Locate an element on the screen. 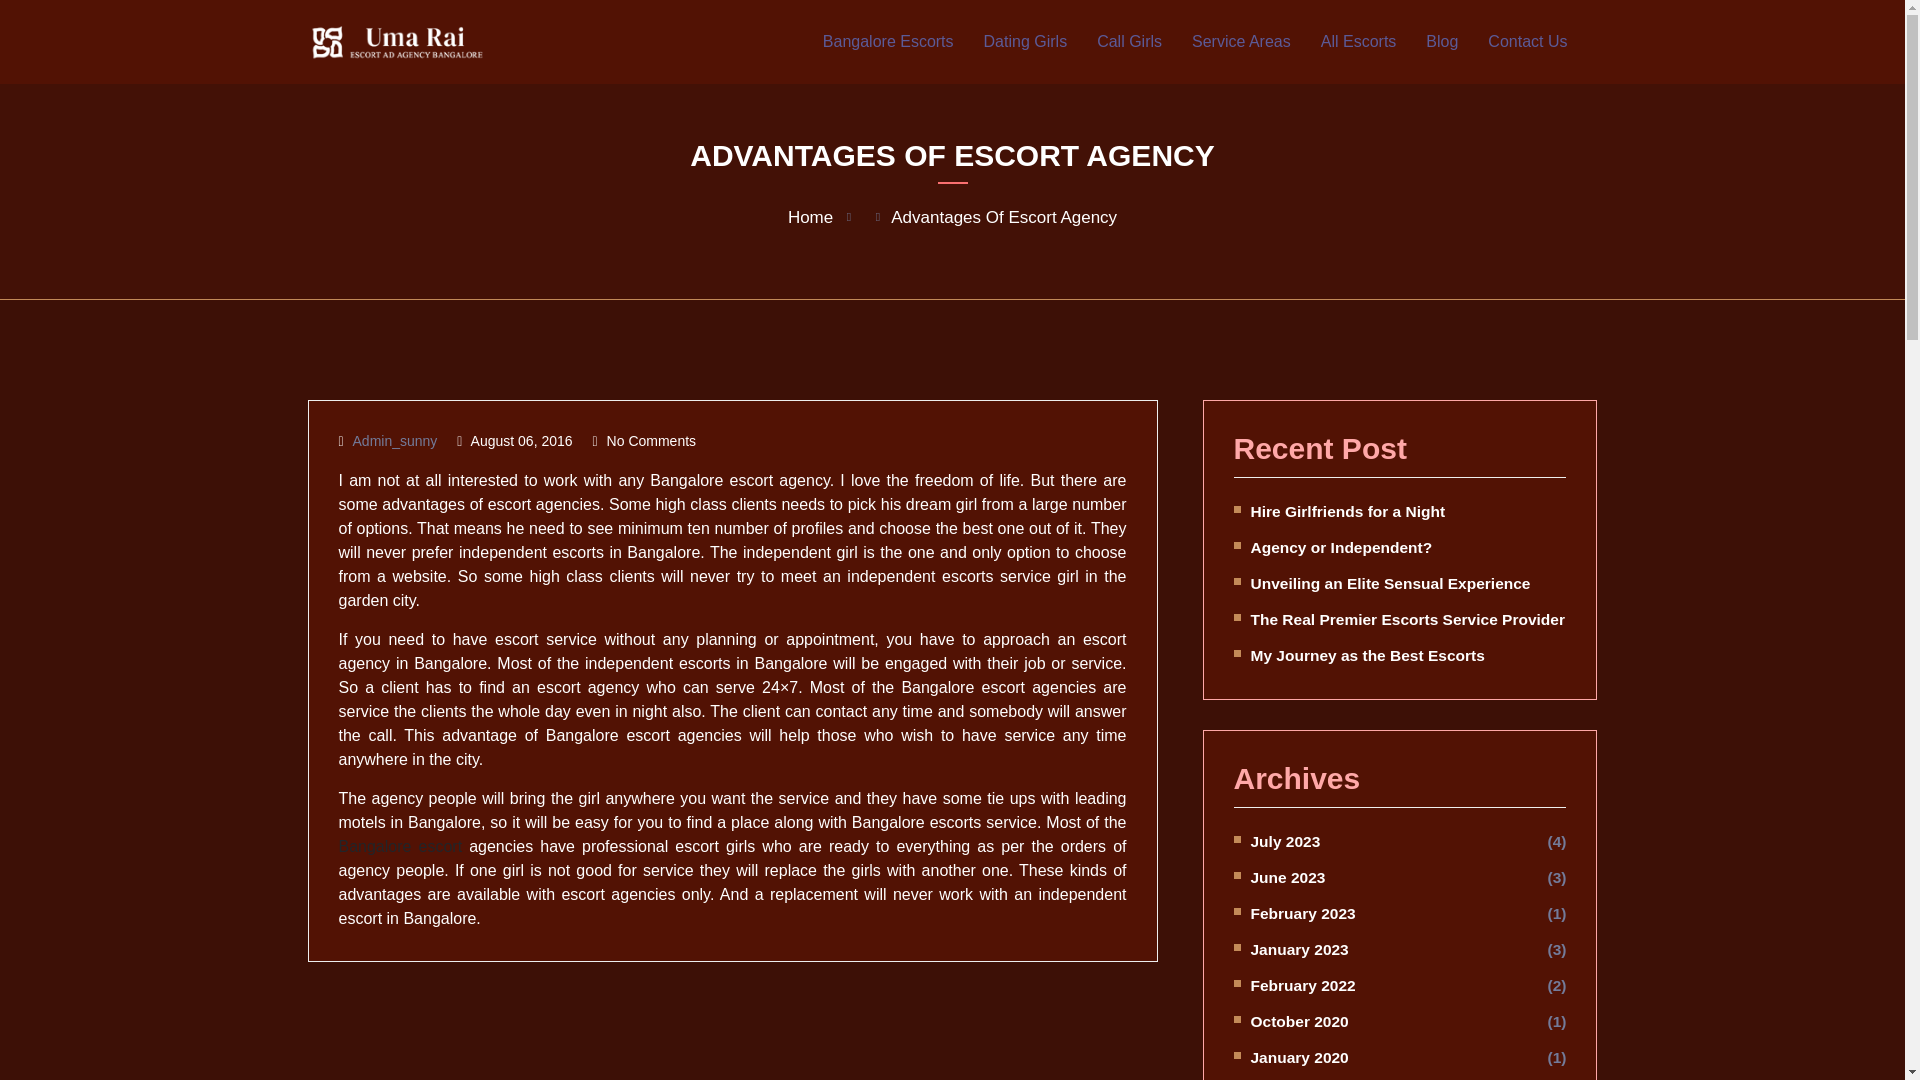  Hire Girlfriends for a Night is located at coordinates (1347, 511).